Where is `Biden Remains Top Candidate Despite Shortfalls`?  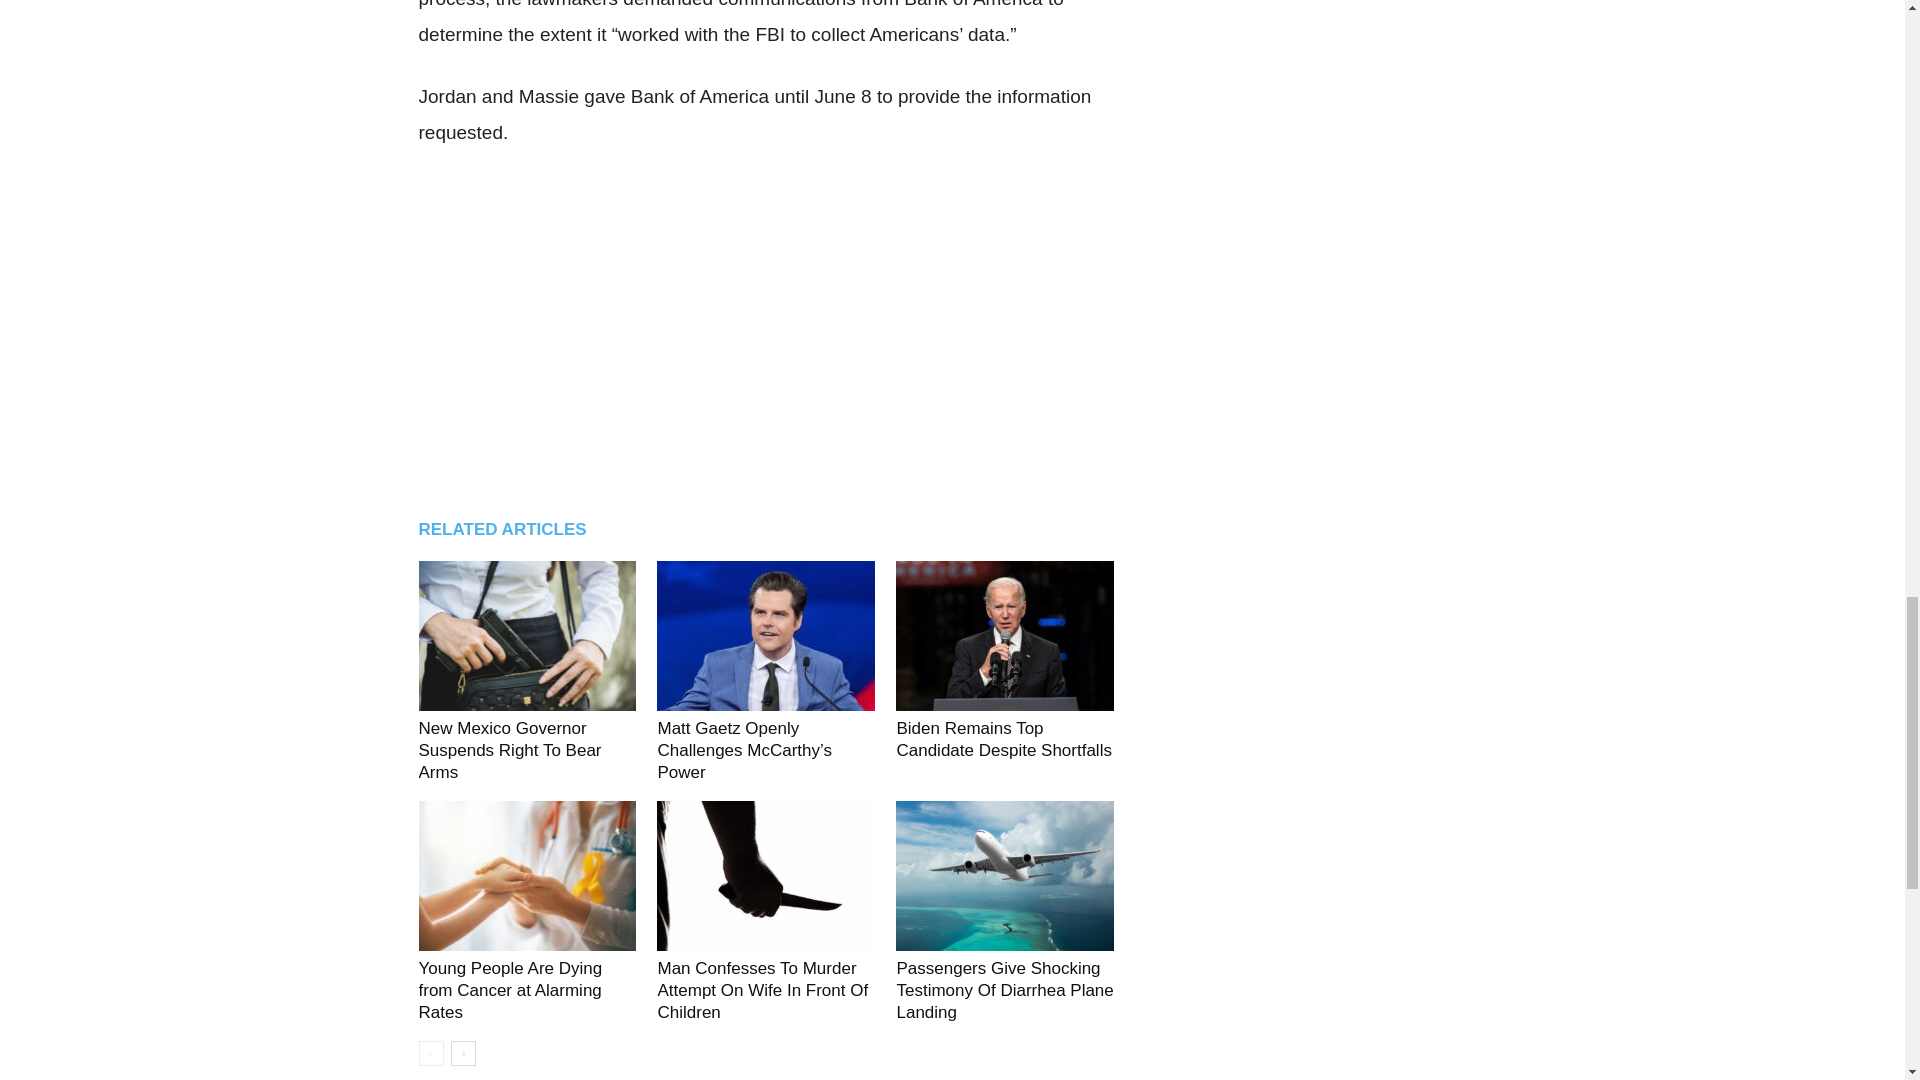 Biden Remains Top Candidate Despite Shortfalls is located at coordinates (1004, 635).